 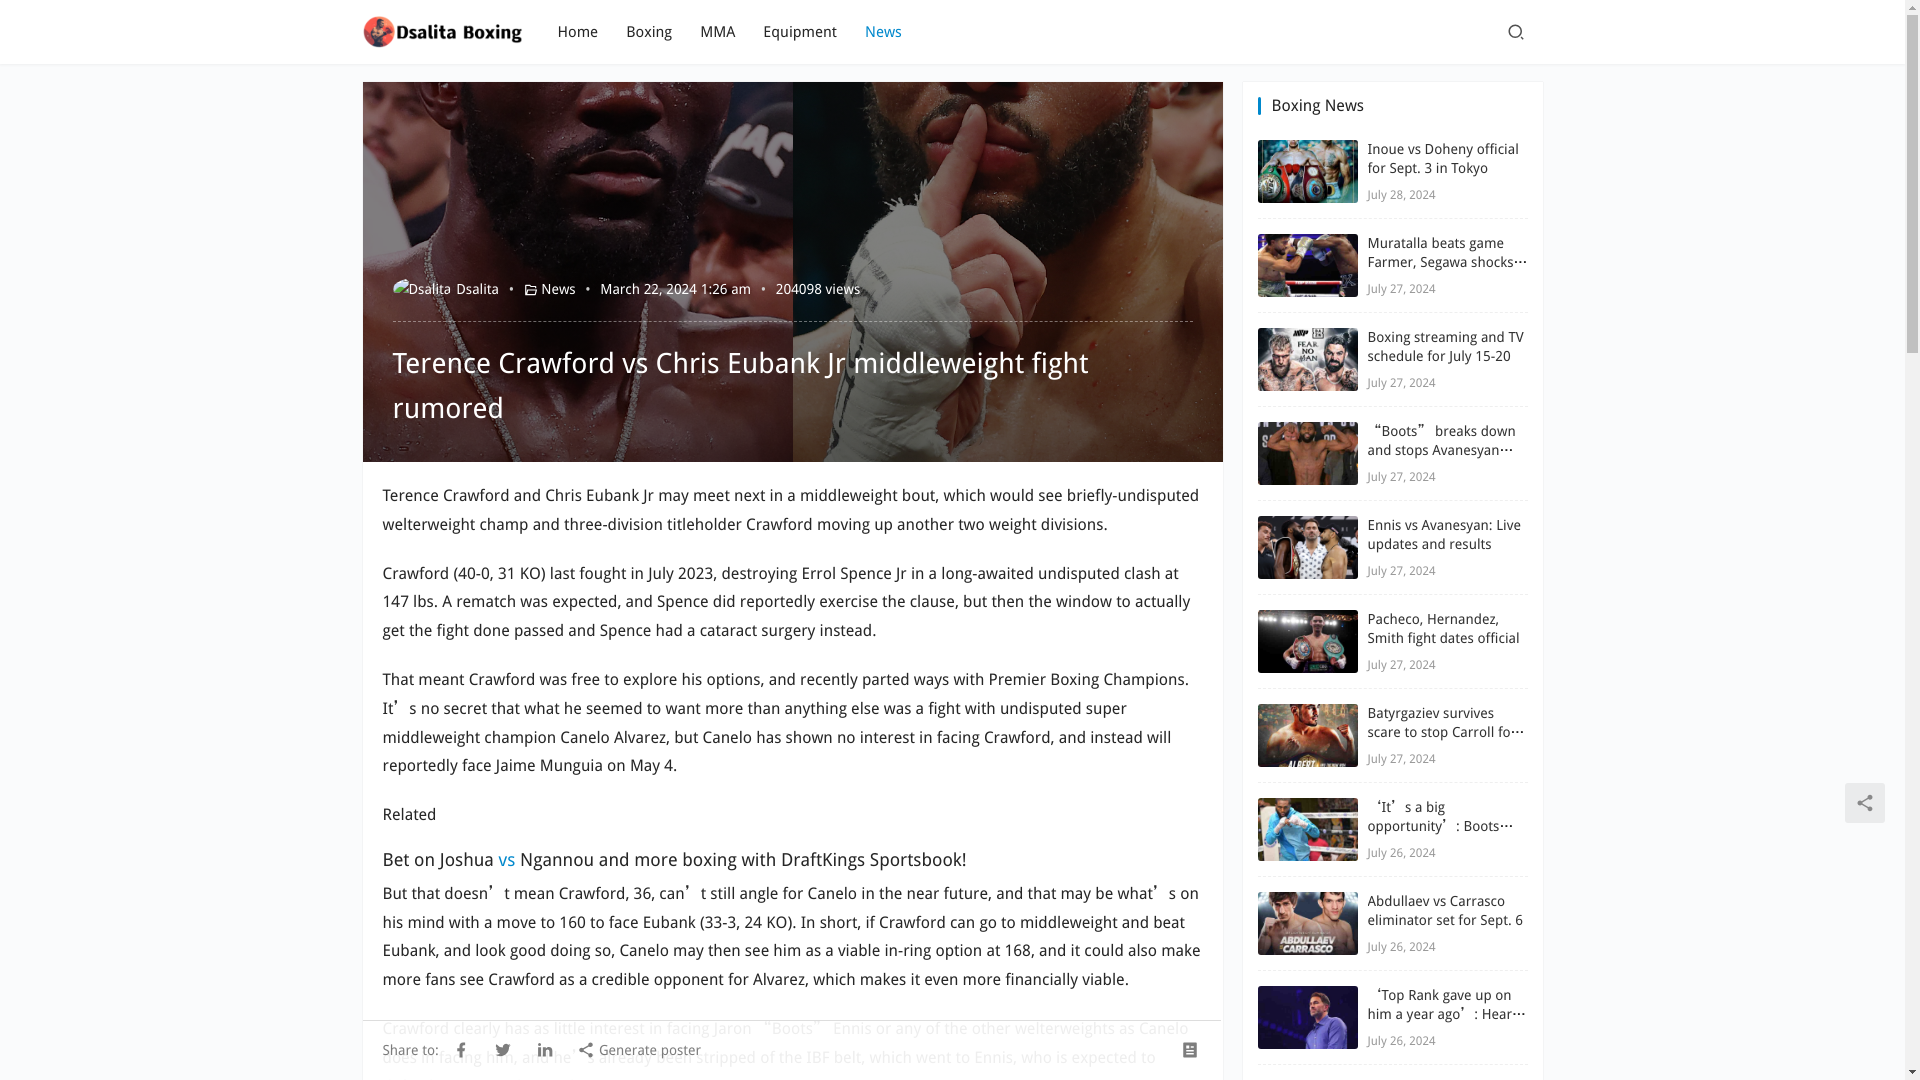 What do you see at coordinates (558, 288) in the screenshot?
I see `News` at bounding box center [558, 288].